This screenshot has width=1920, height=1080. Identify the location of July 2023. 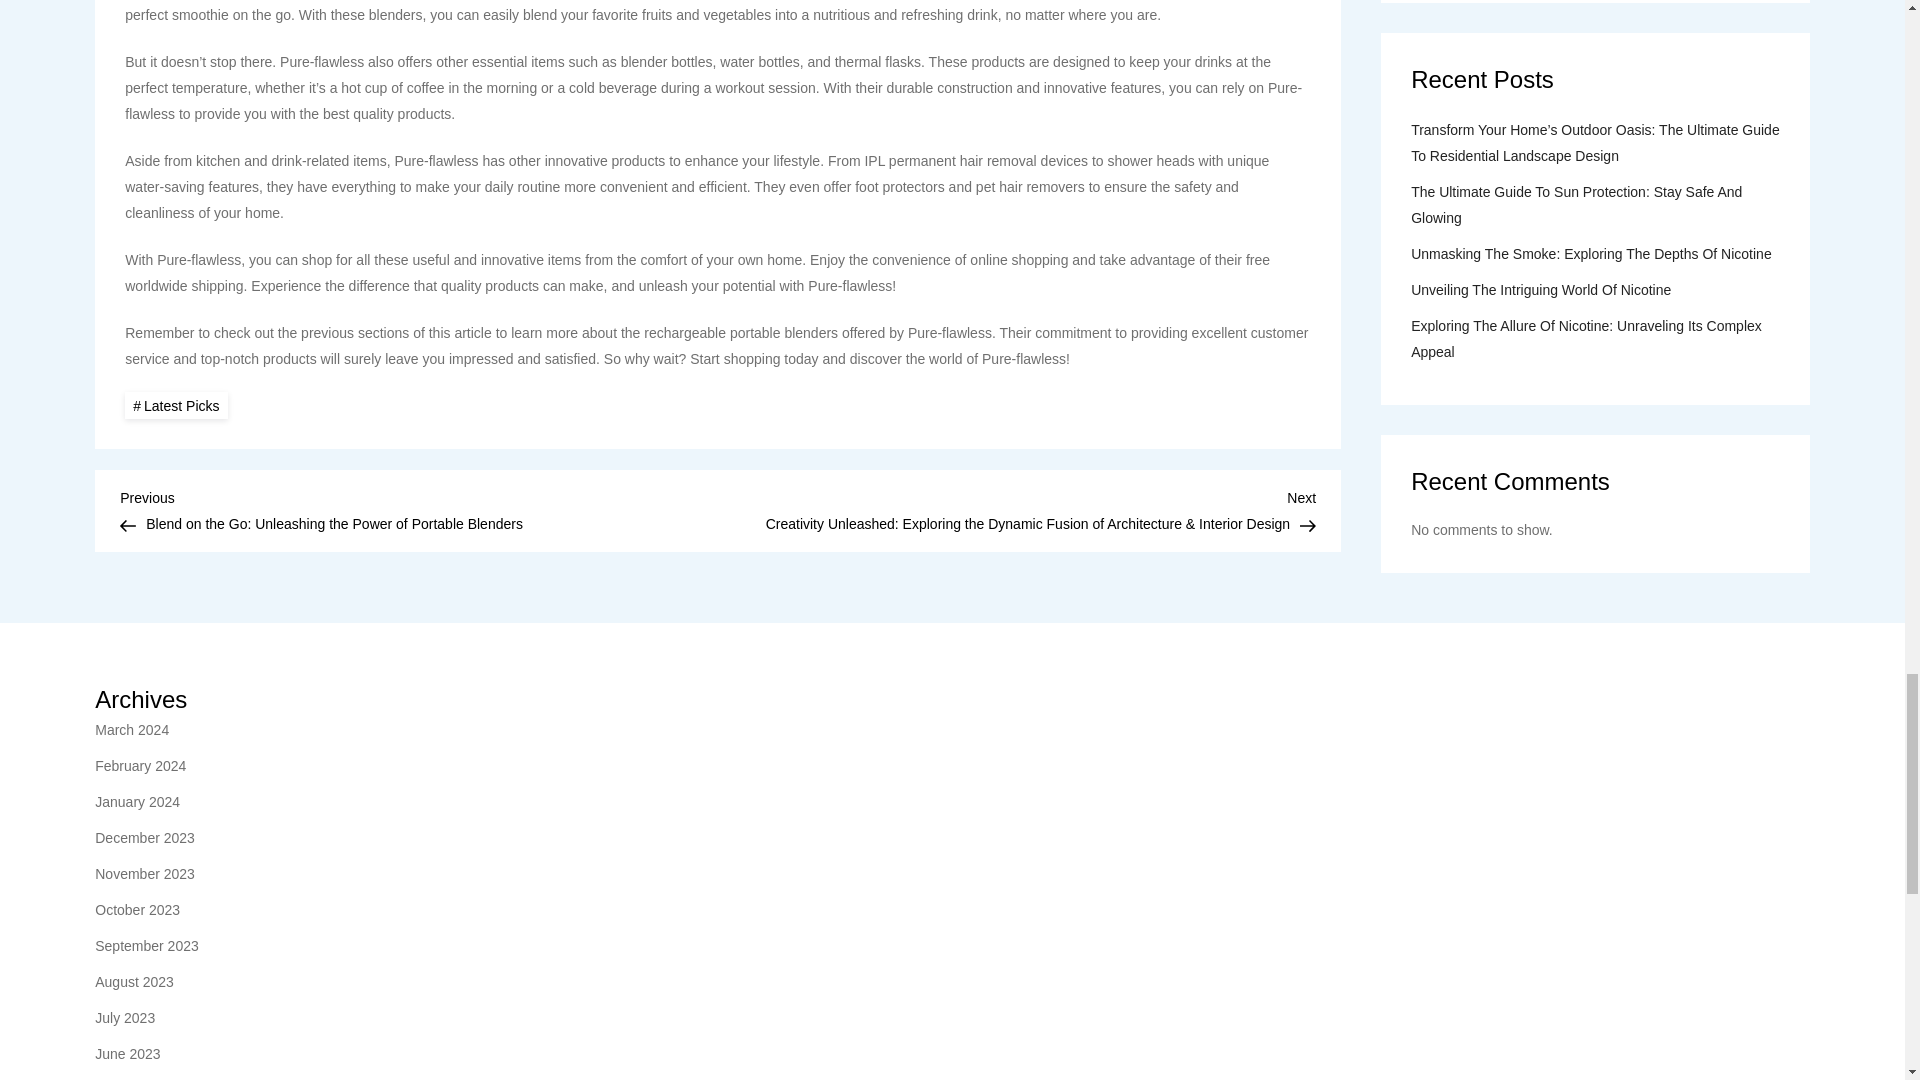
(124, 1018).